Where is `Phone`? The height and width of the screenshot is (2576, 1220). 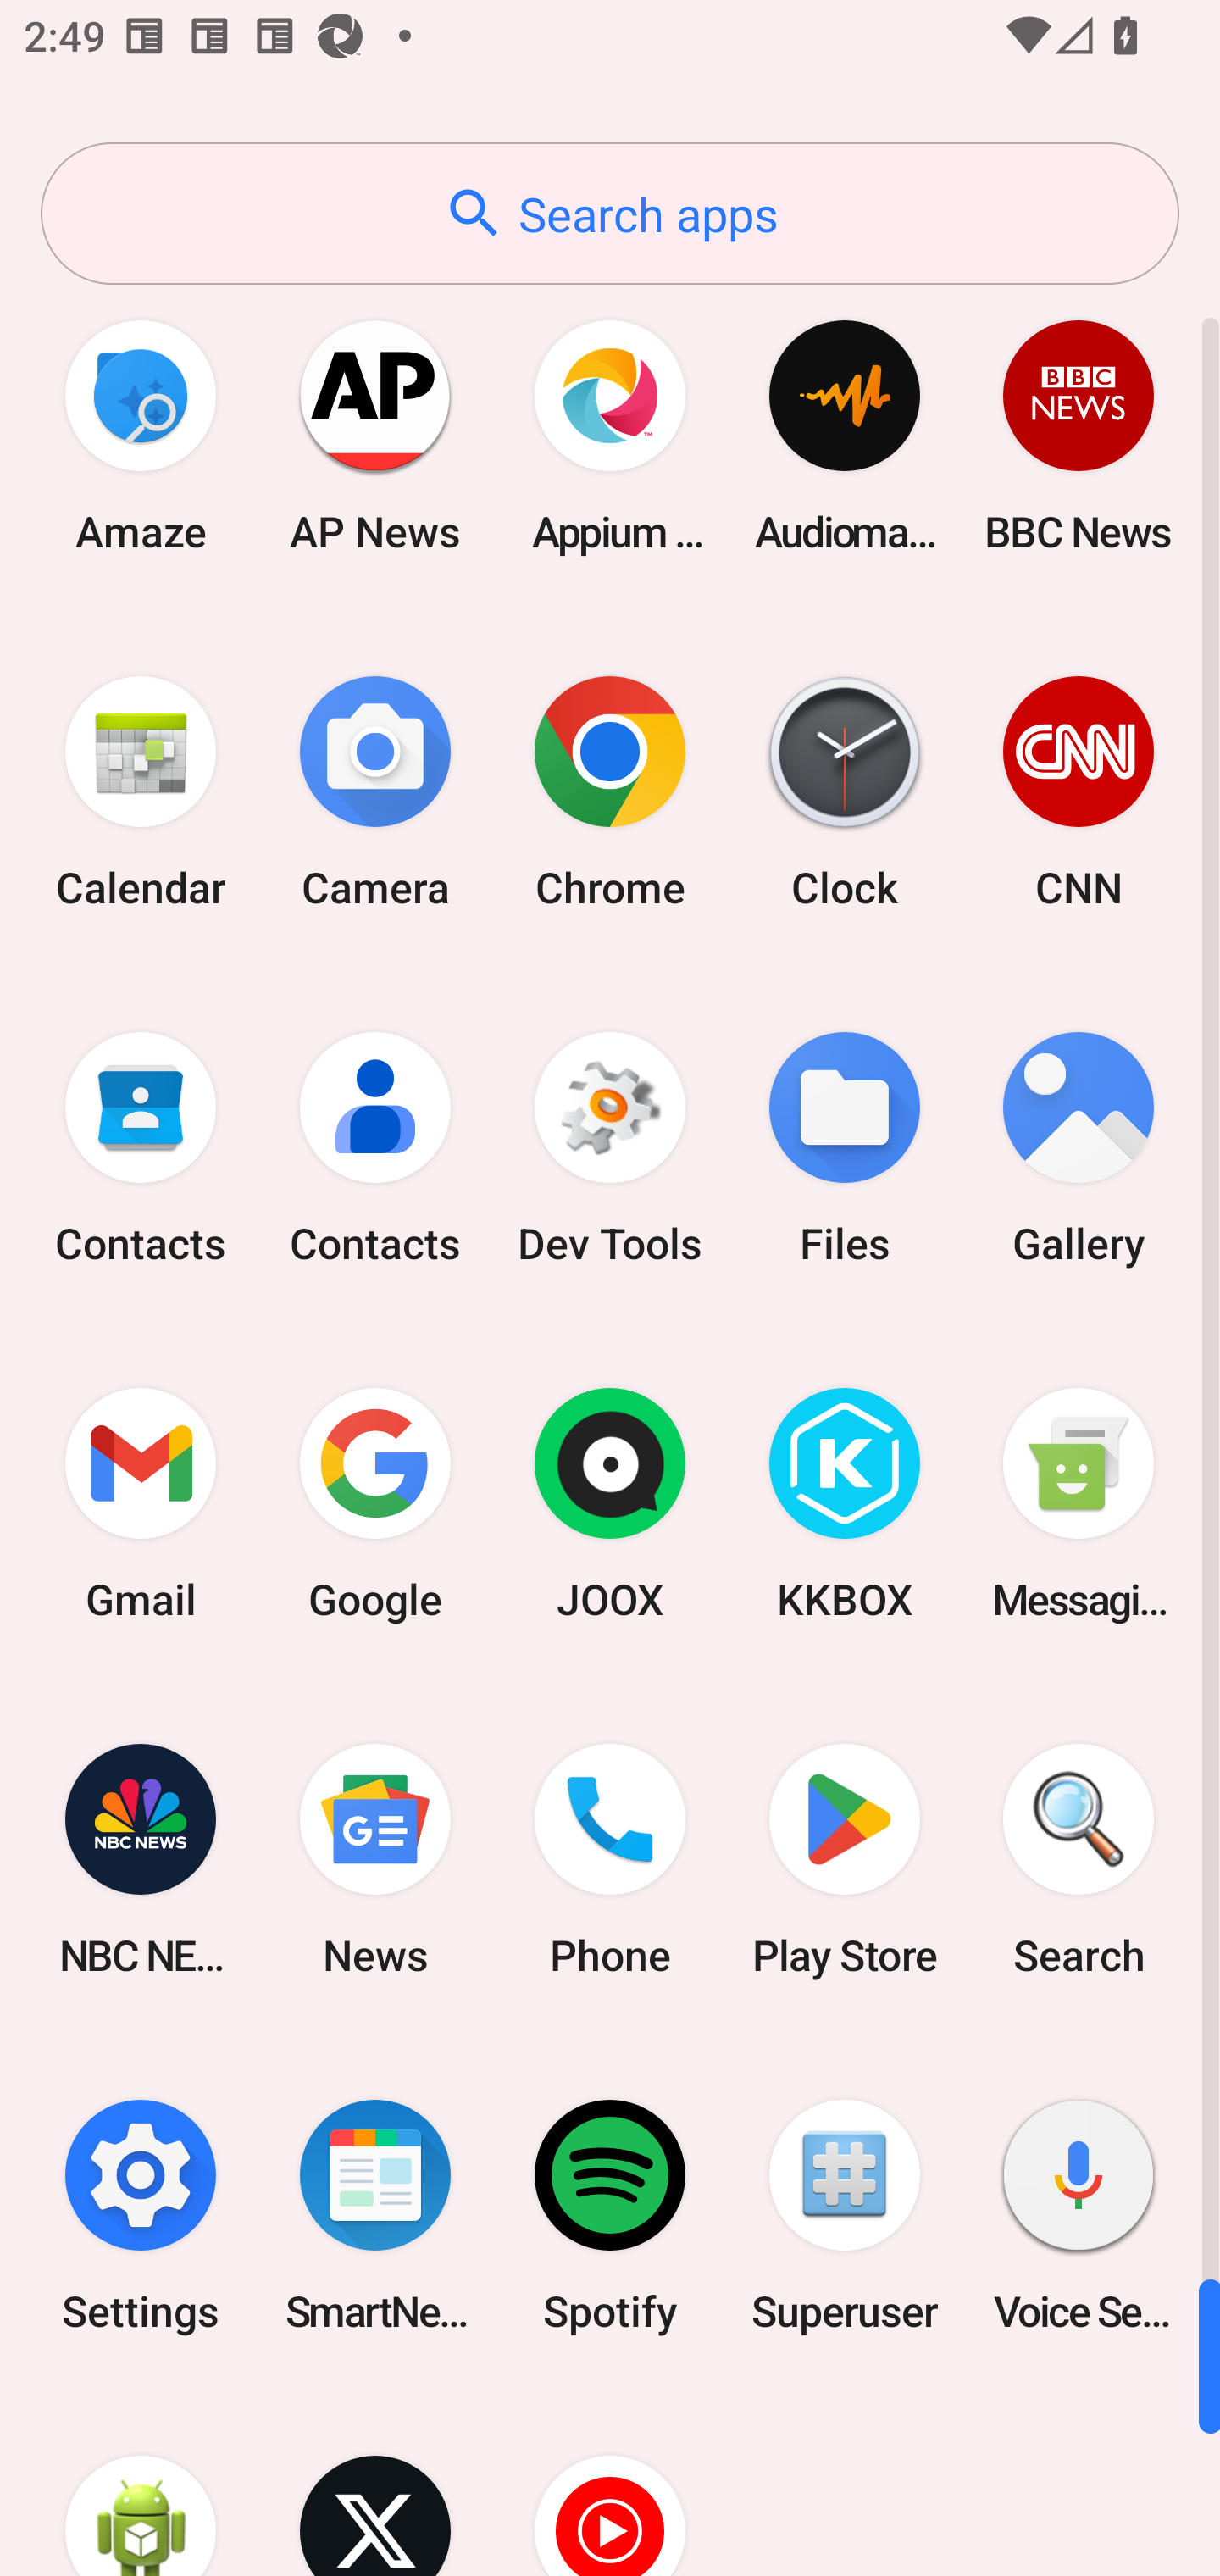 Phone is located at coordinates (610, 1859).